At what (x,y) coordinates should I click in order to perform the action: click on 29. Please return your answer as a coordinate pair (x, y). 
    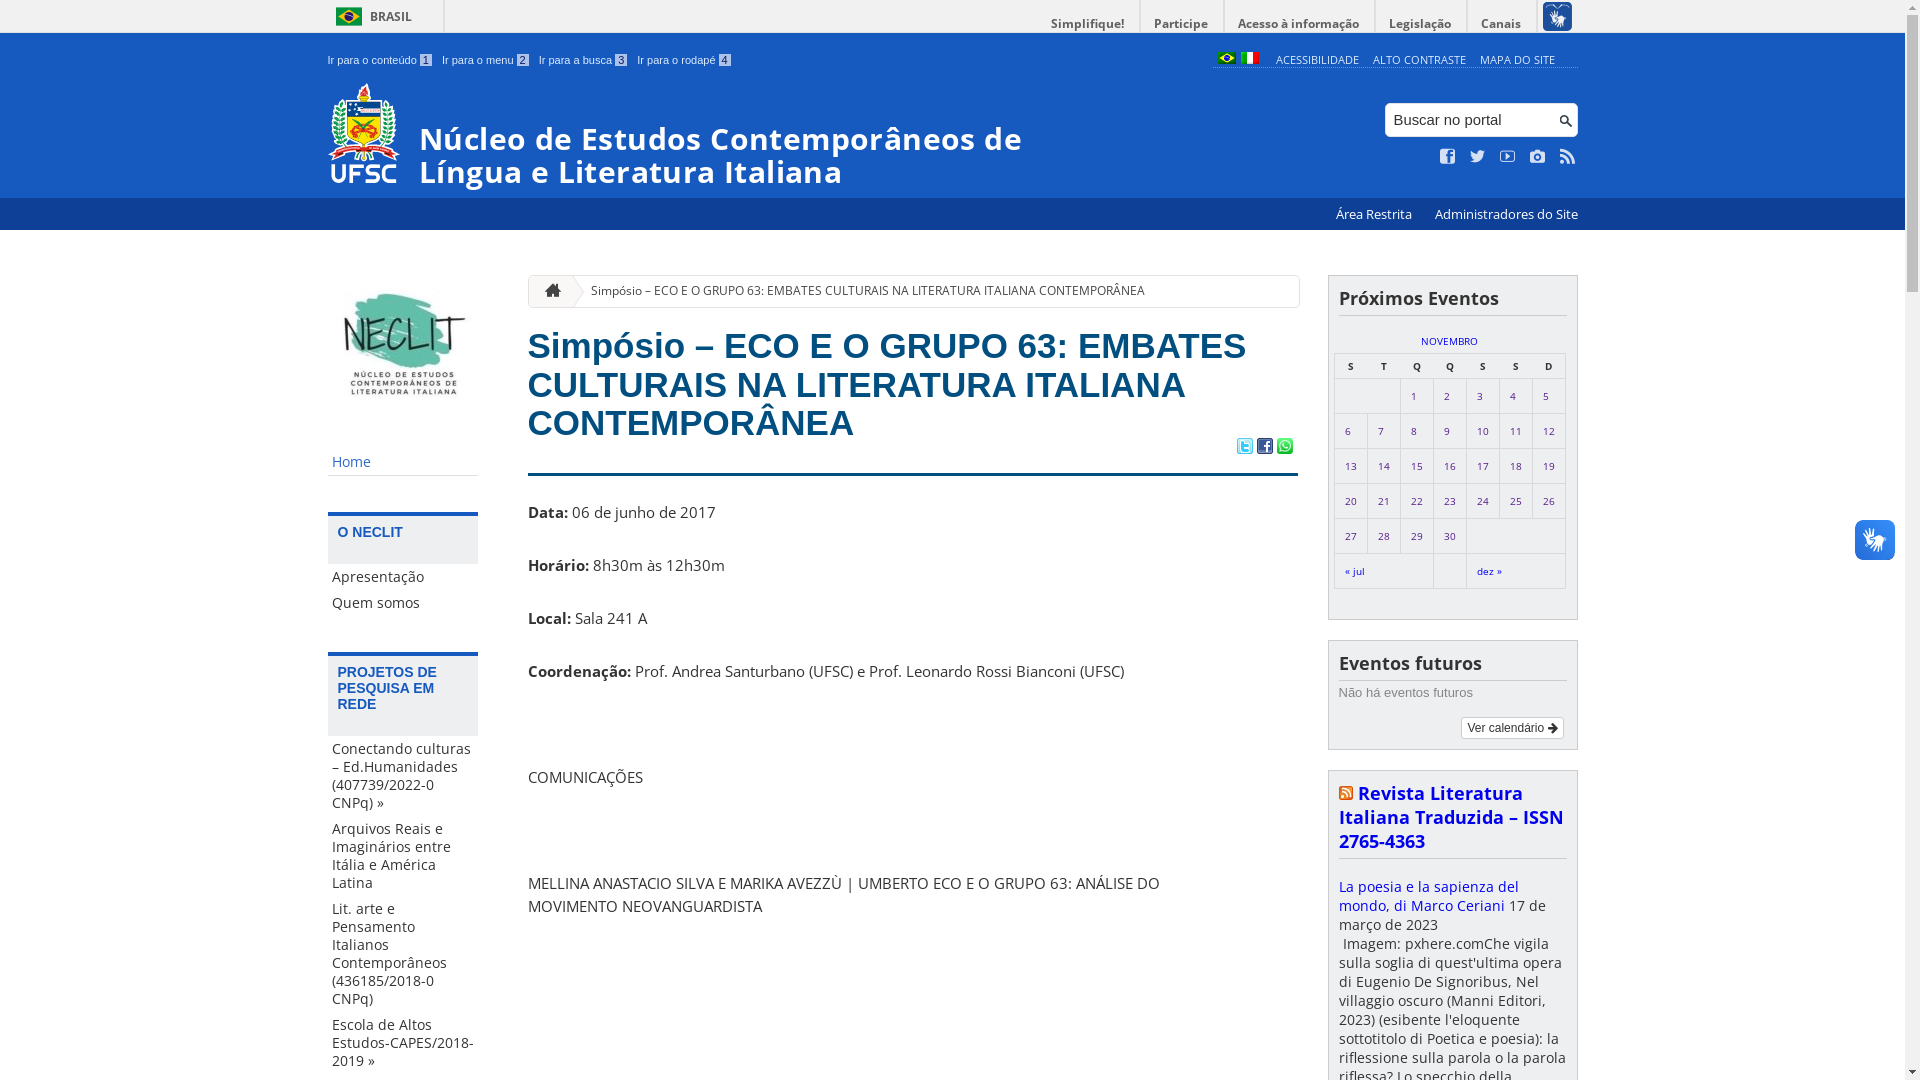
    Looking at the image, I should click on (1416, 536).